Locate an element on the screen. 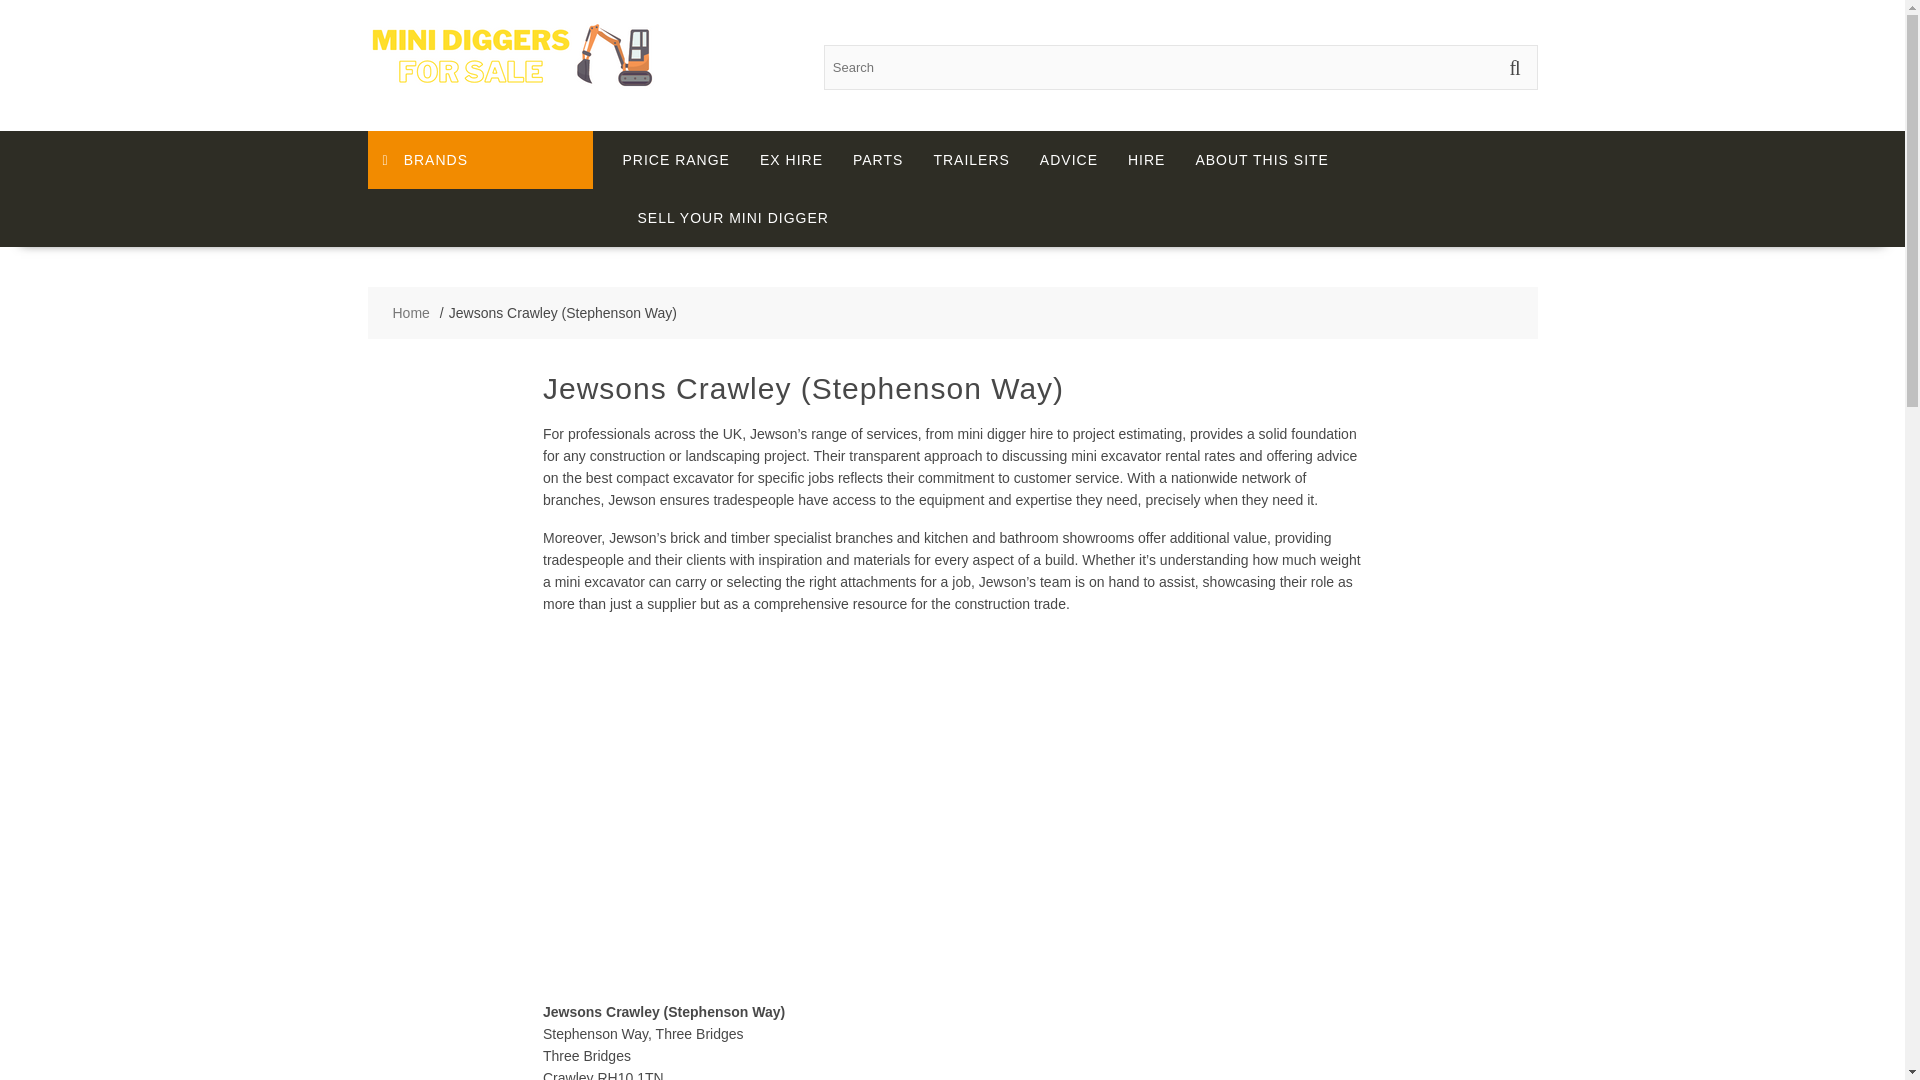  Mini Digger Hire is located at coordinates (1146, 160).